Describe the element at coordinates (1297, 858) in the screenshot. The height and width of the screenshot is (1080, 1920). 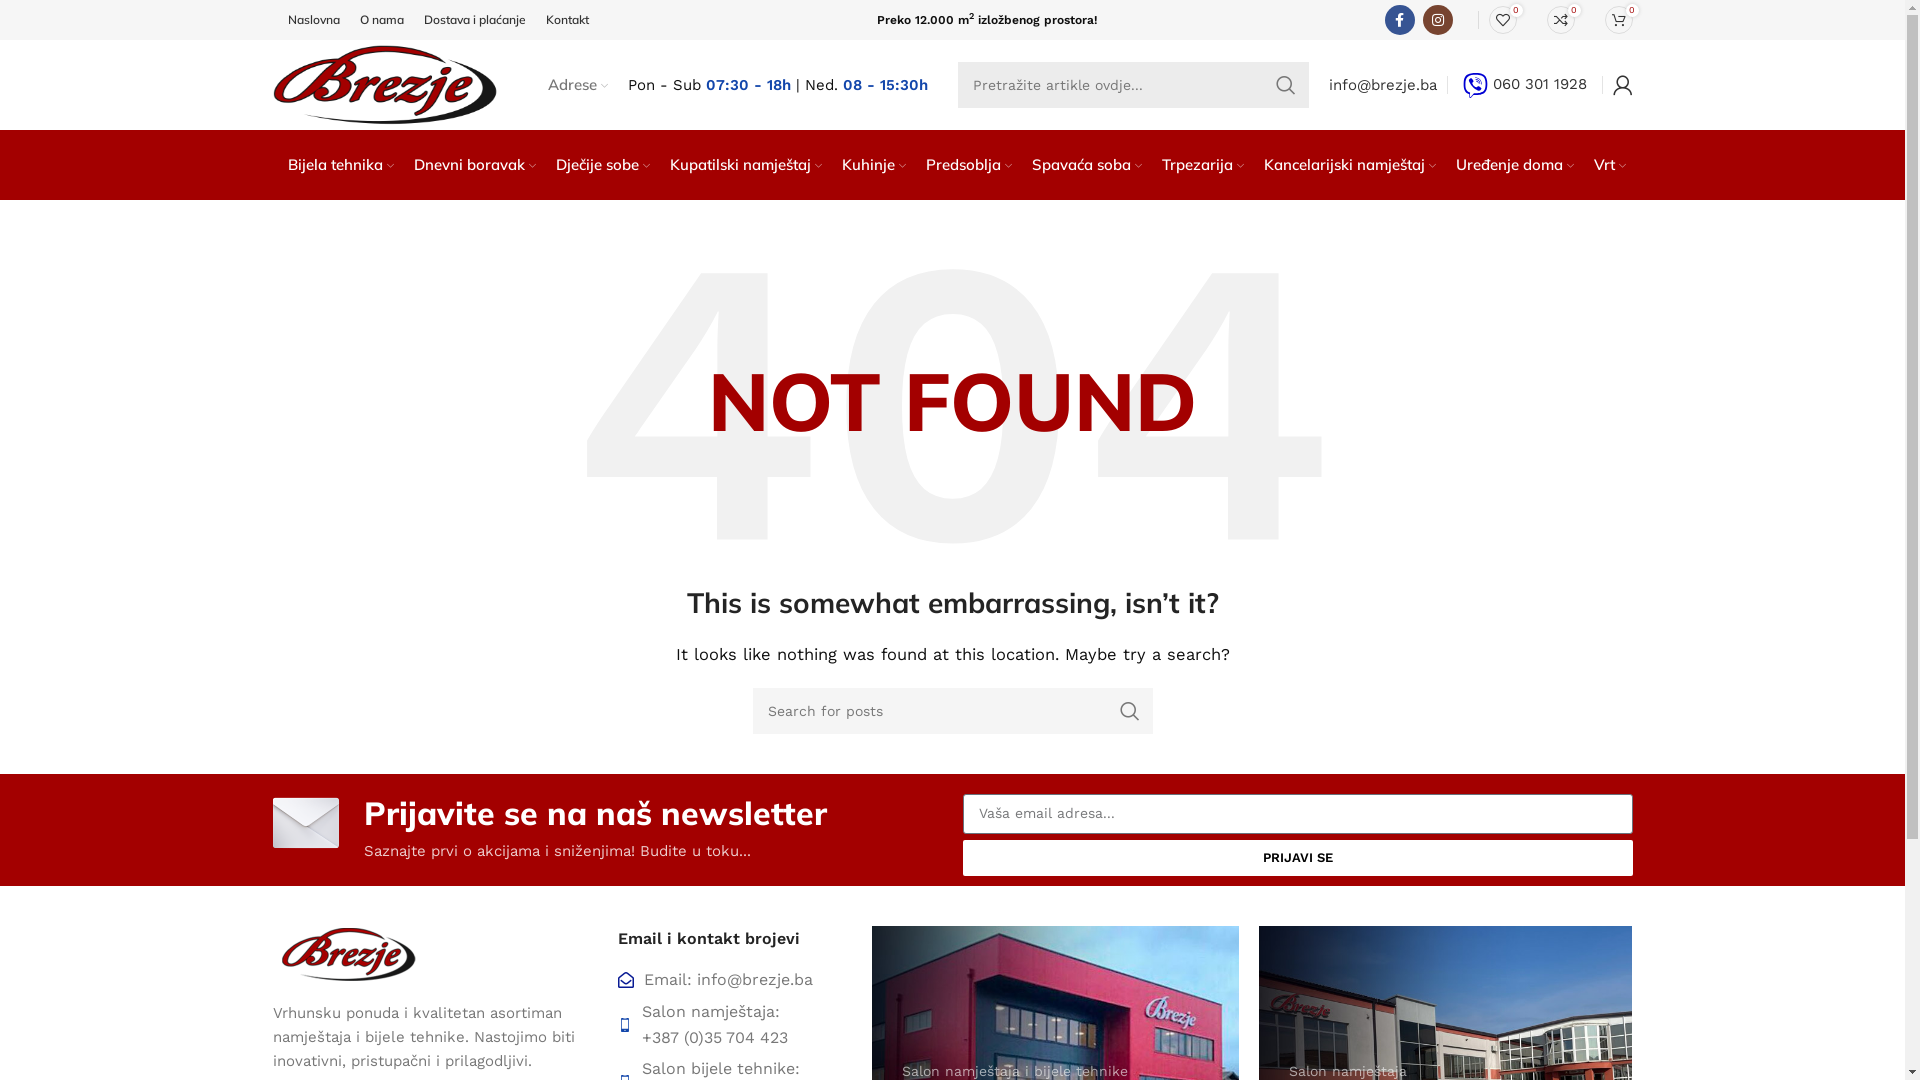
I see `PRIJAVI SE` at that location.